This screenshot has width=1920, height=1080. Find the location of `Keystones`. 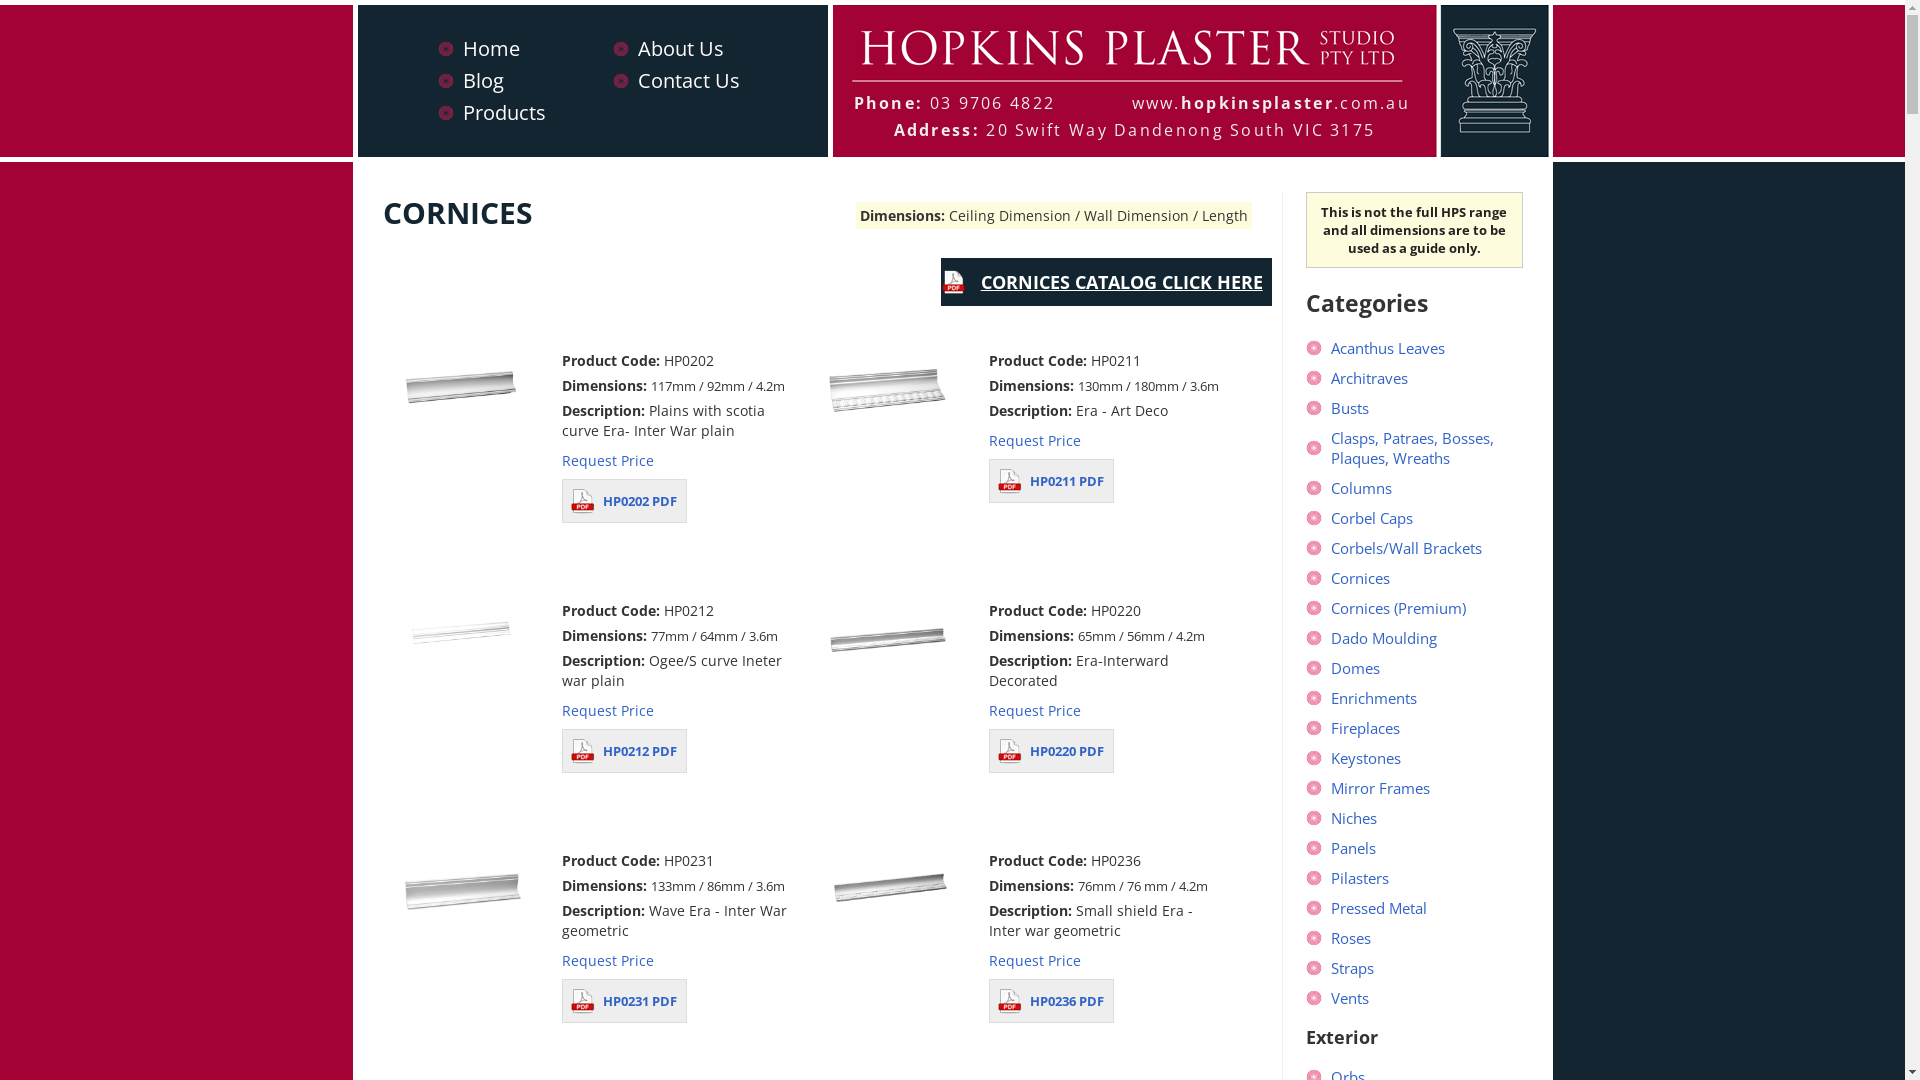

Keystones is located at coordinates (1366, 758).